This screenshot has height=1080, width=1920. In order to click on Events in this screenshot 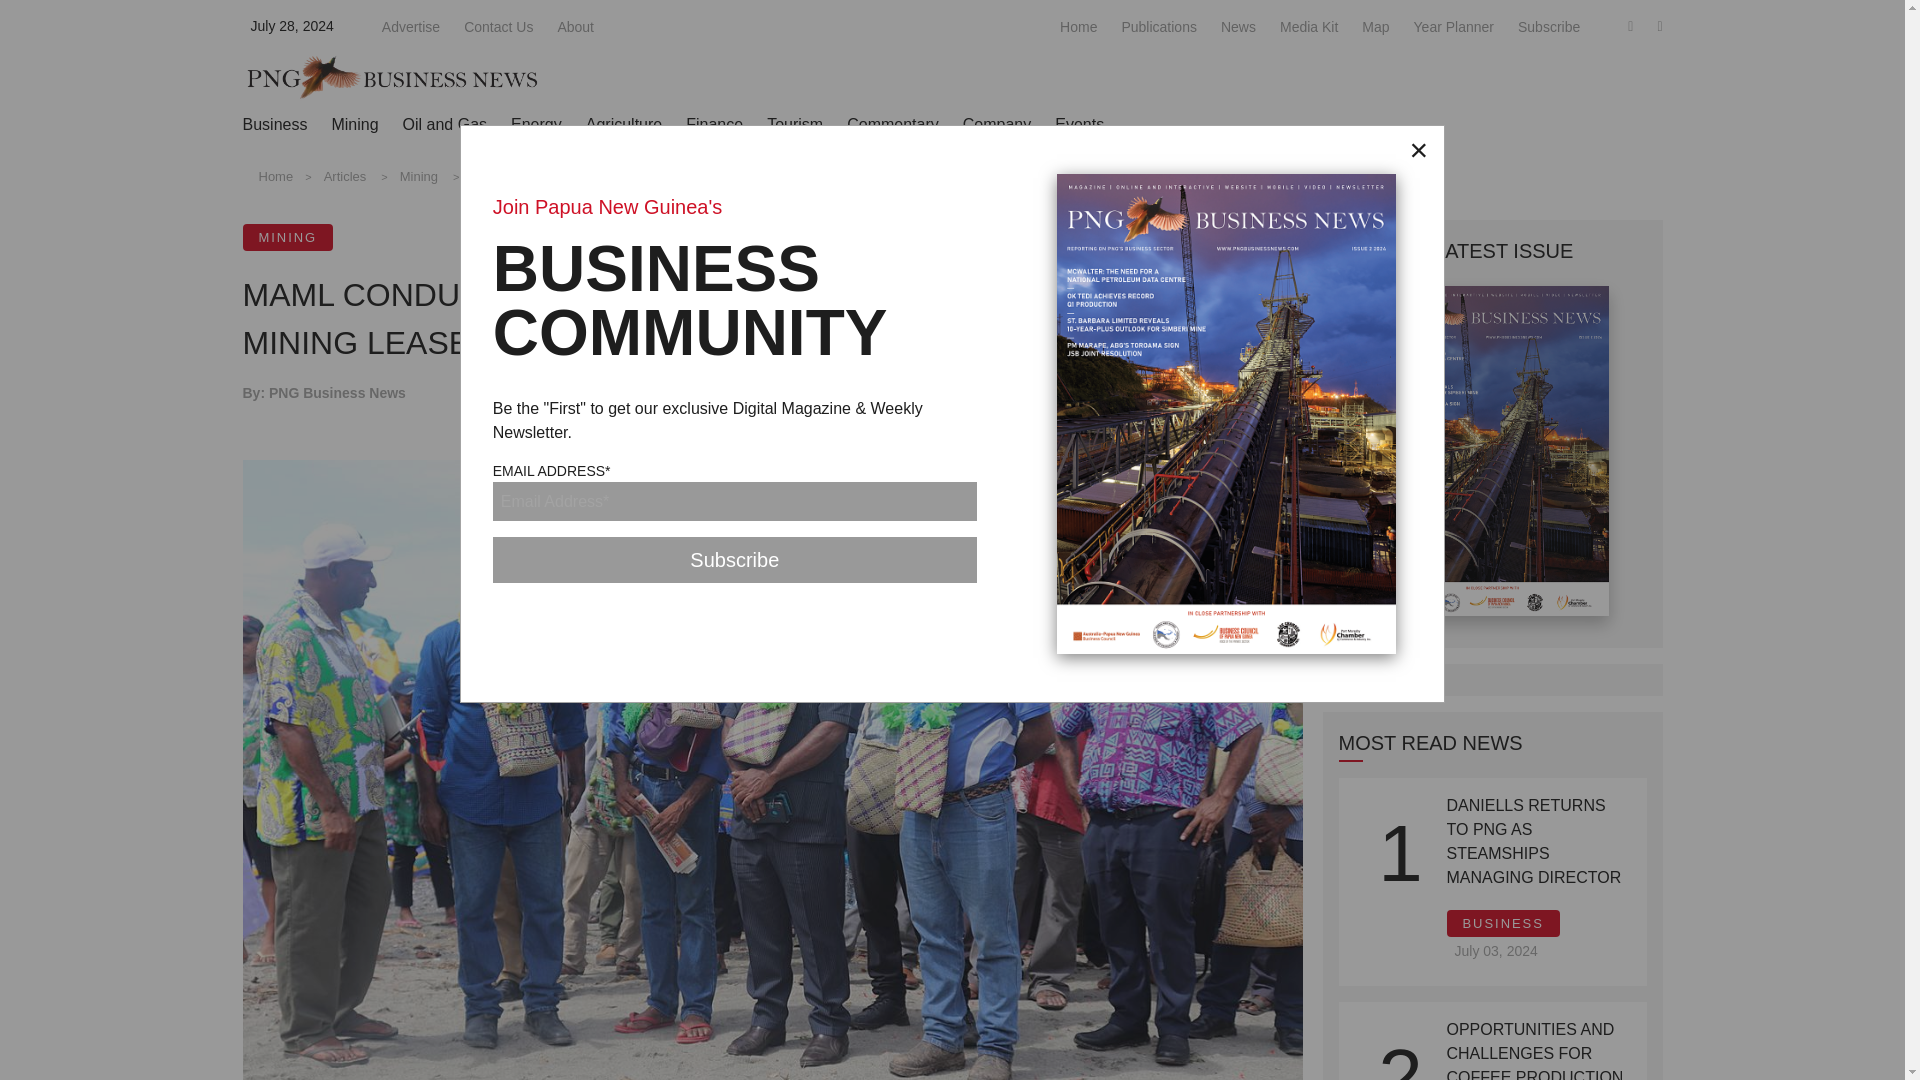, I will do `click(1079, 124)`.